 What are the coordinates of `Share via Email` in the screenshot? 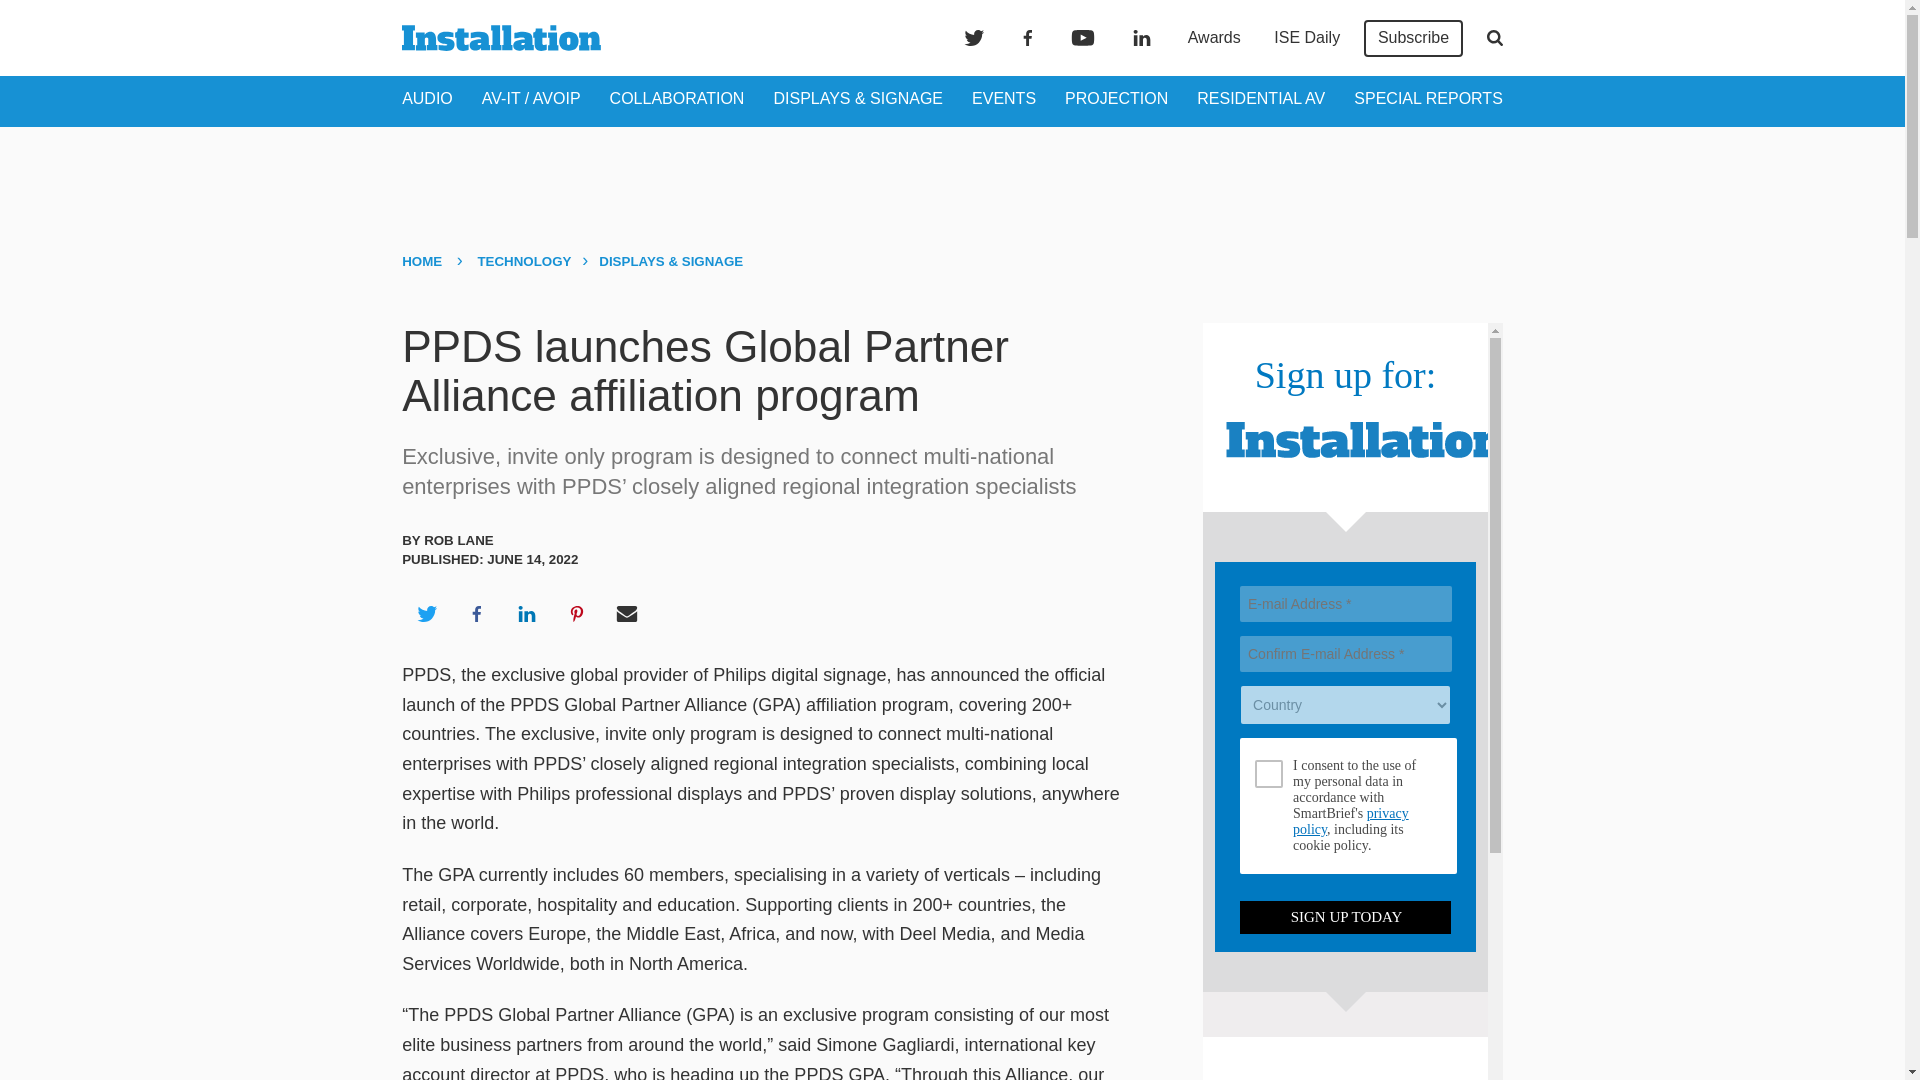 It's located at (627, 614).